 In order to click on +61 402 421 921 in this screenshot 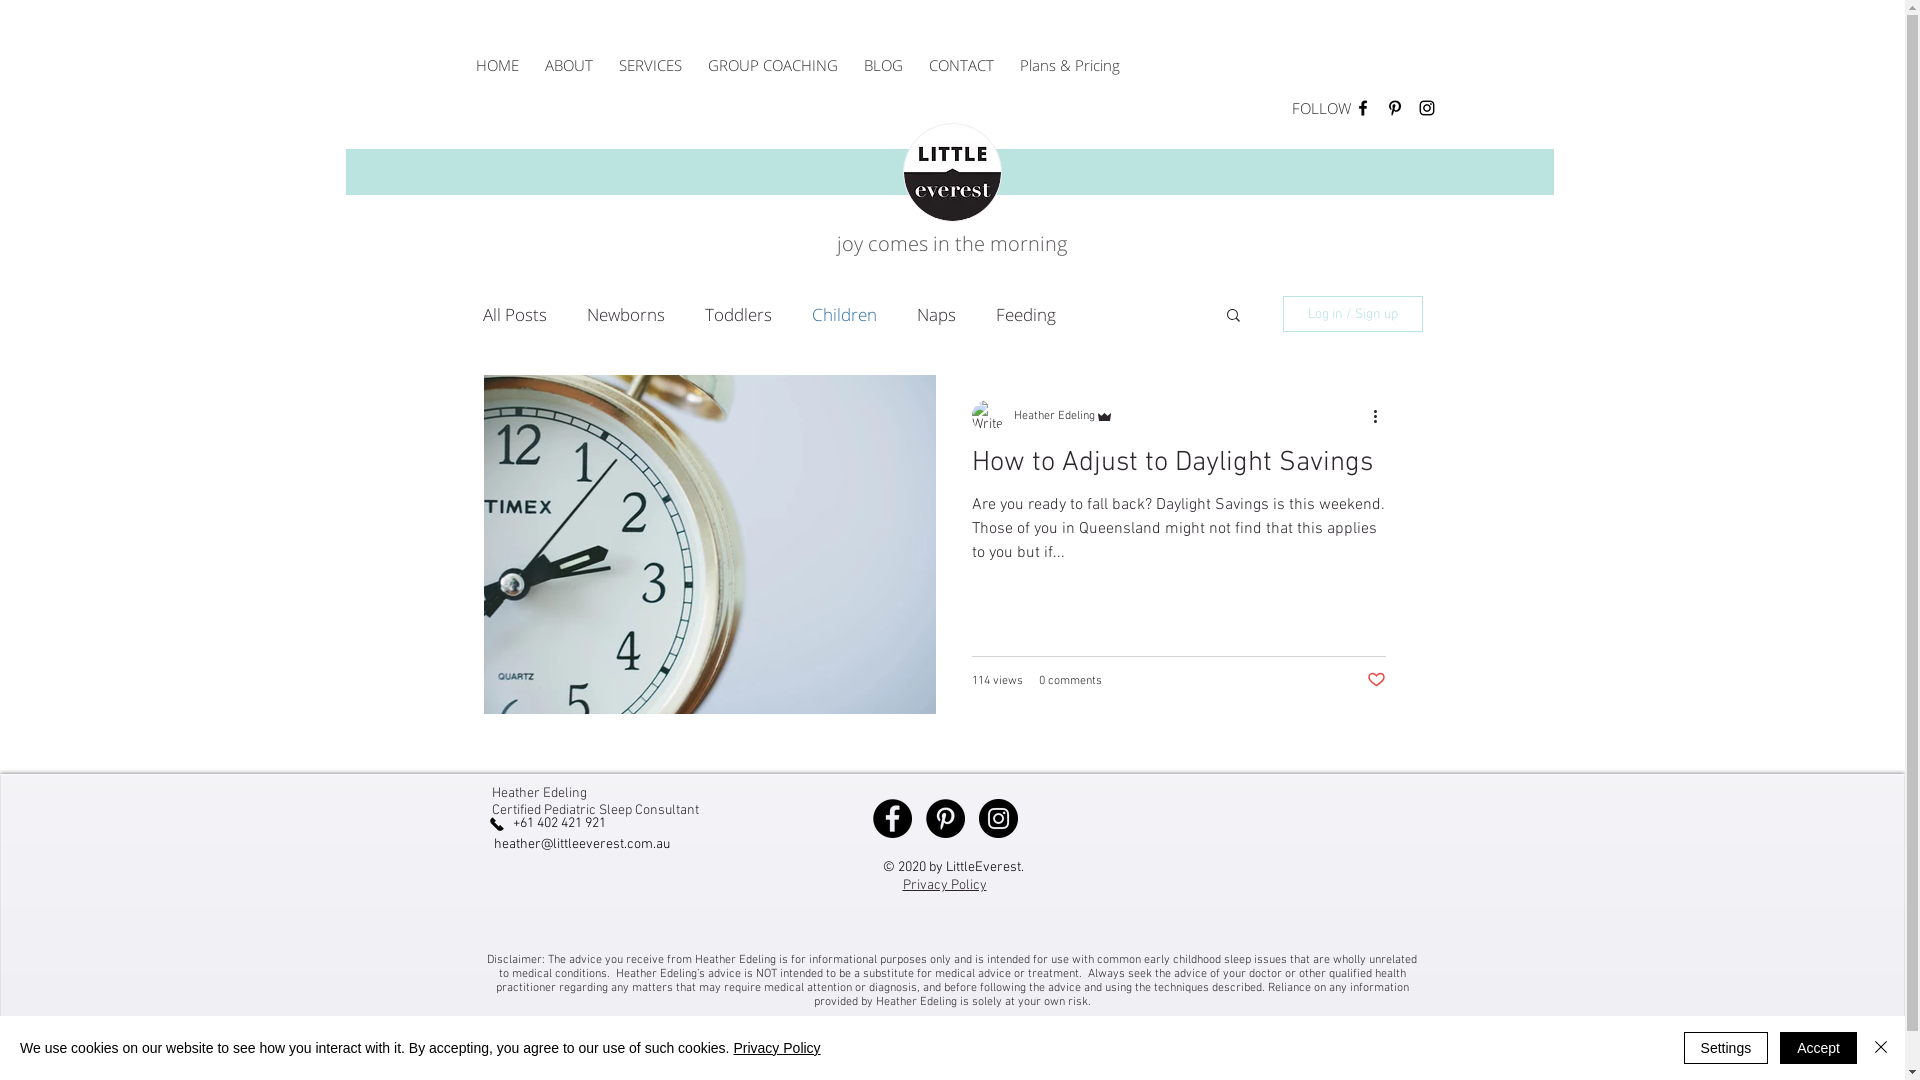, I will do `click(559, 824)`.